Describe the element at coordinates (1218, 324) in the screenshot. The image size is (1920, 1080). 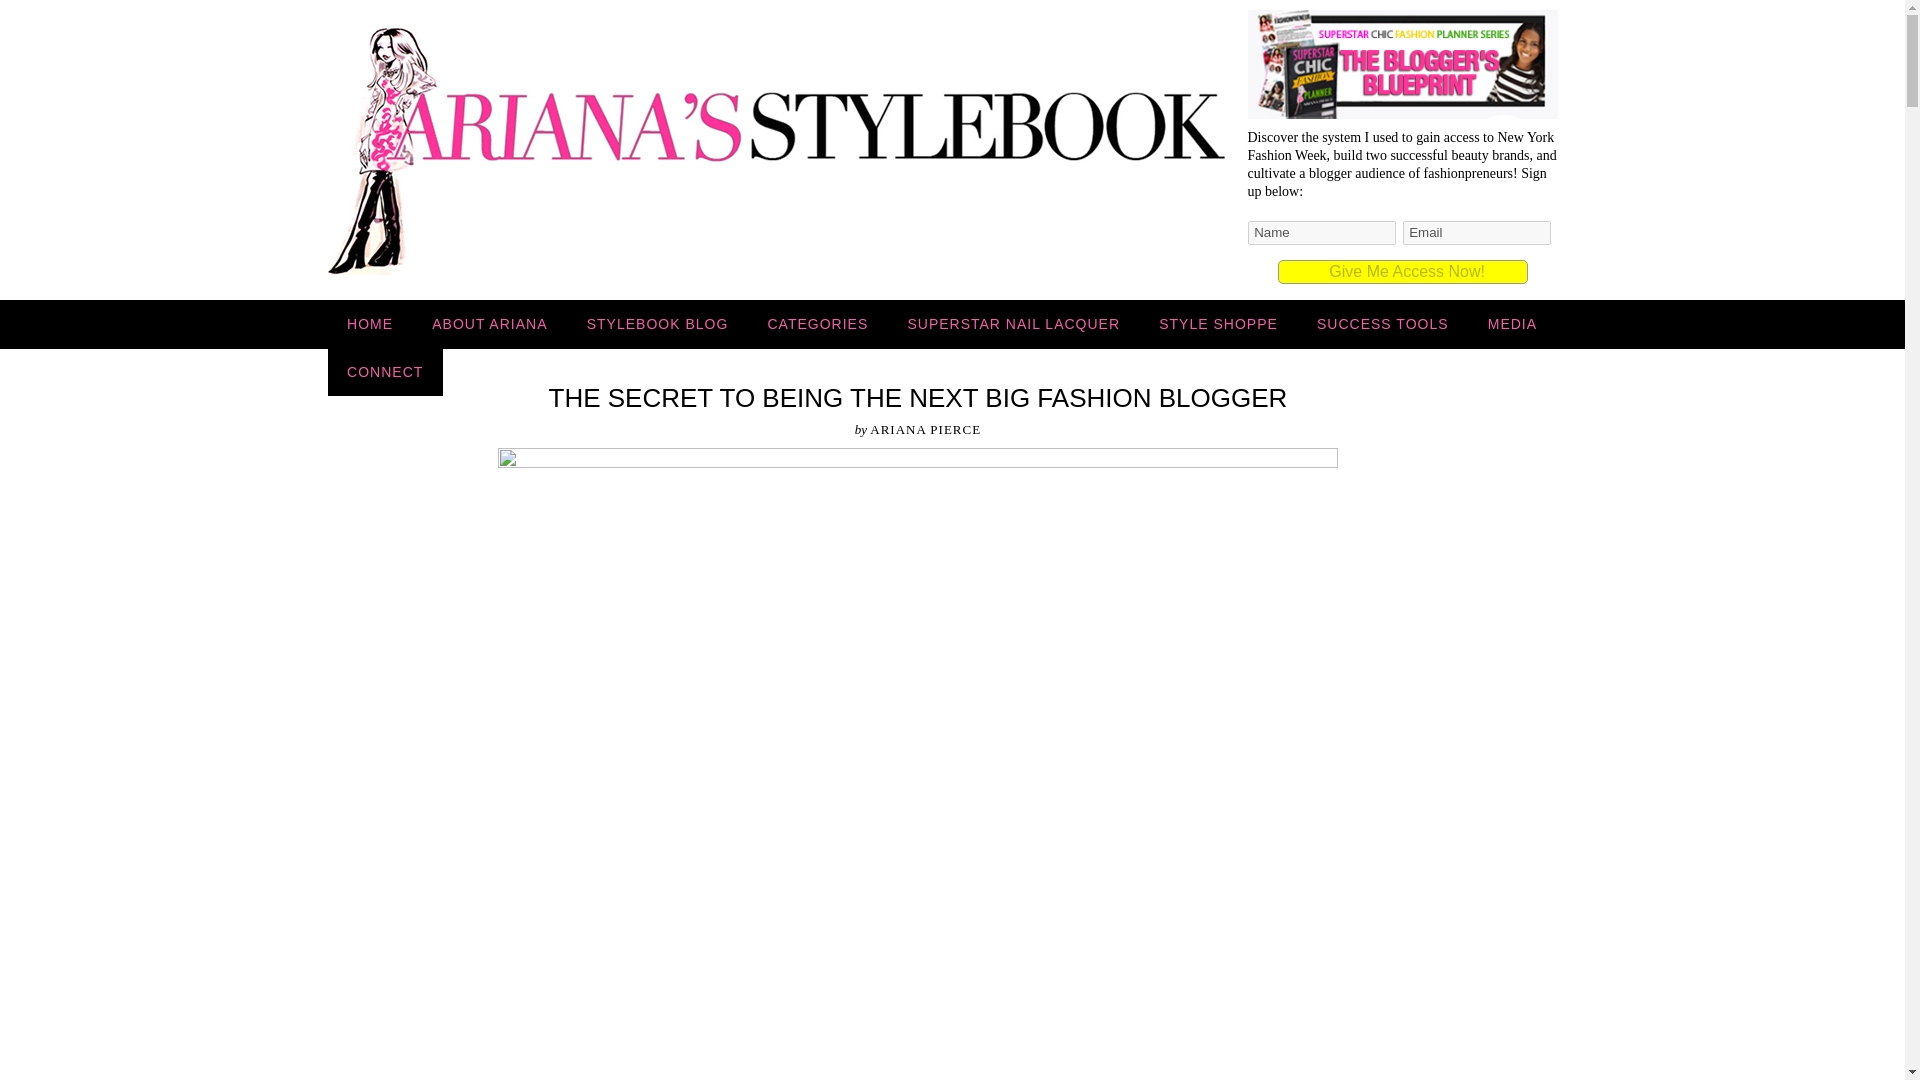
I see `STYLE SHOPPE` at that location.